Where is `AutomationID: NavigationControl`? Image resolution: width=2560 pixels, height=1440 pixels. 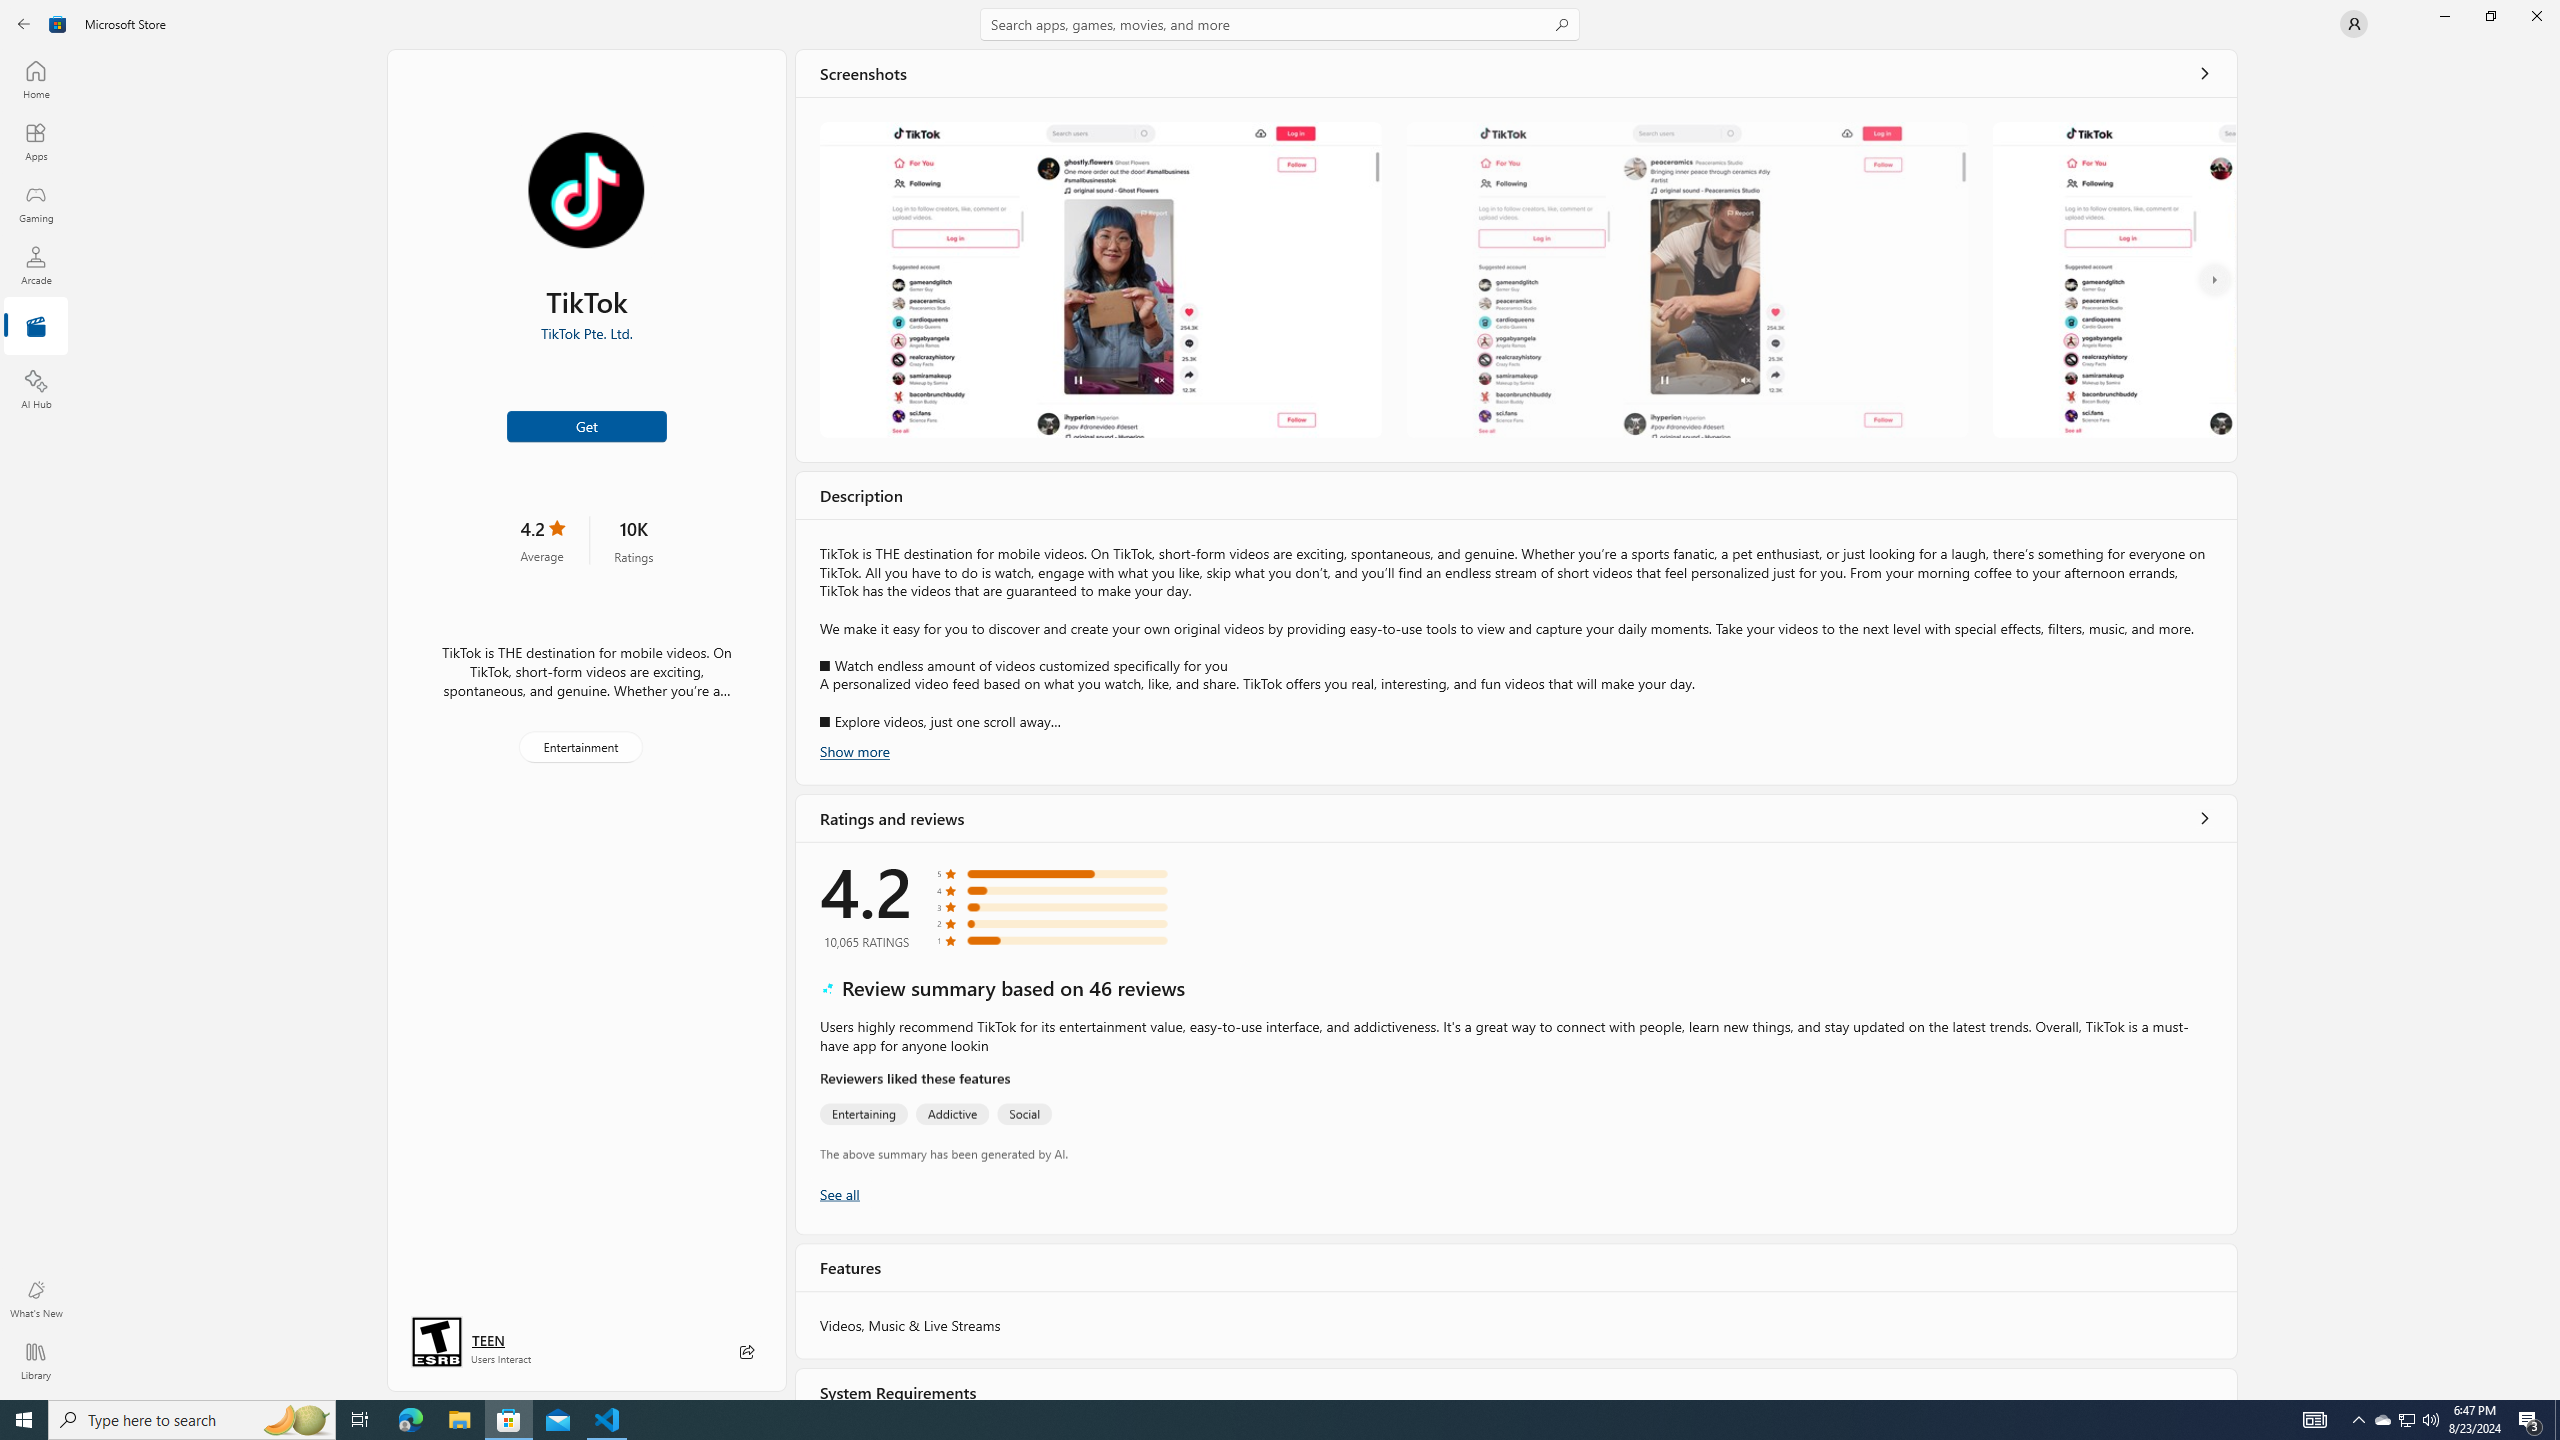 AutomationID: NavigationControl is located at coordinates (1280, 700).